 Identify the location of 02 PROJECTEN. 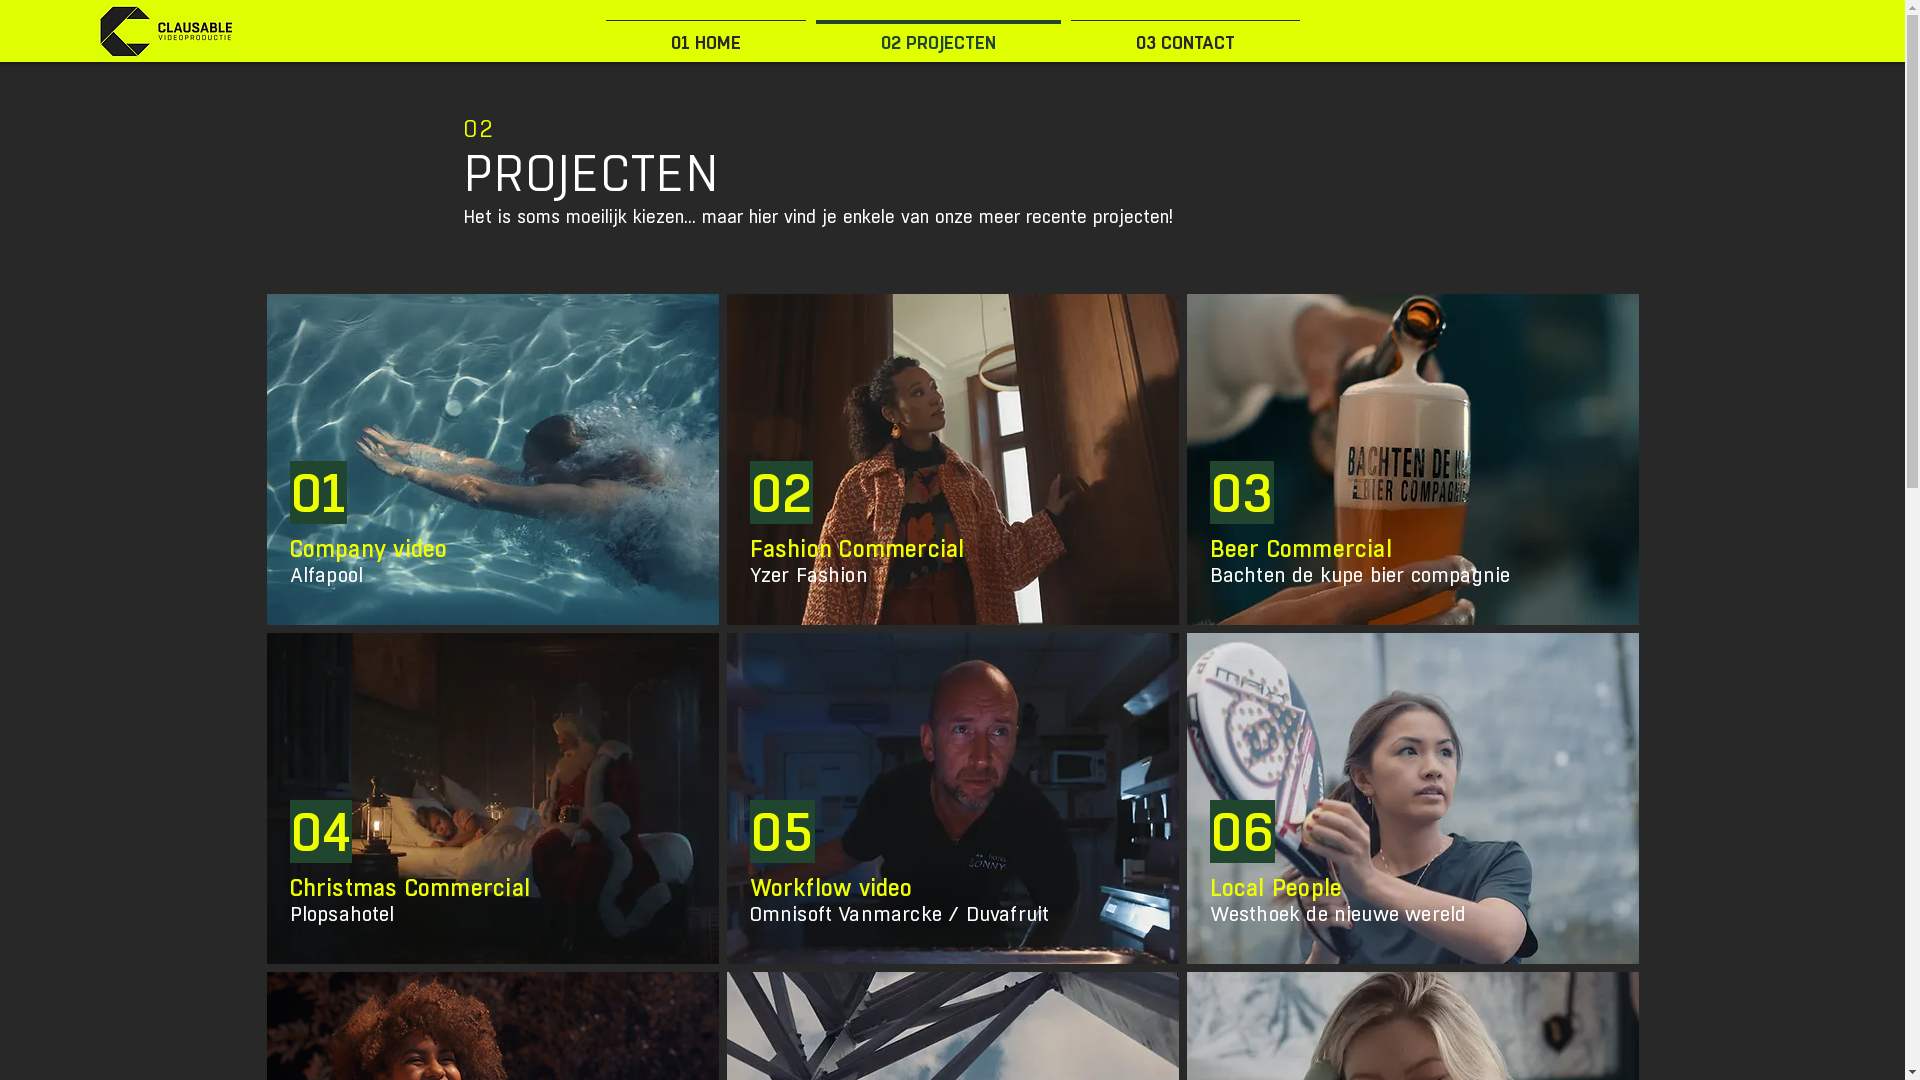
(938, 34).